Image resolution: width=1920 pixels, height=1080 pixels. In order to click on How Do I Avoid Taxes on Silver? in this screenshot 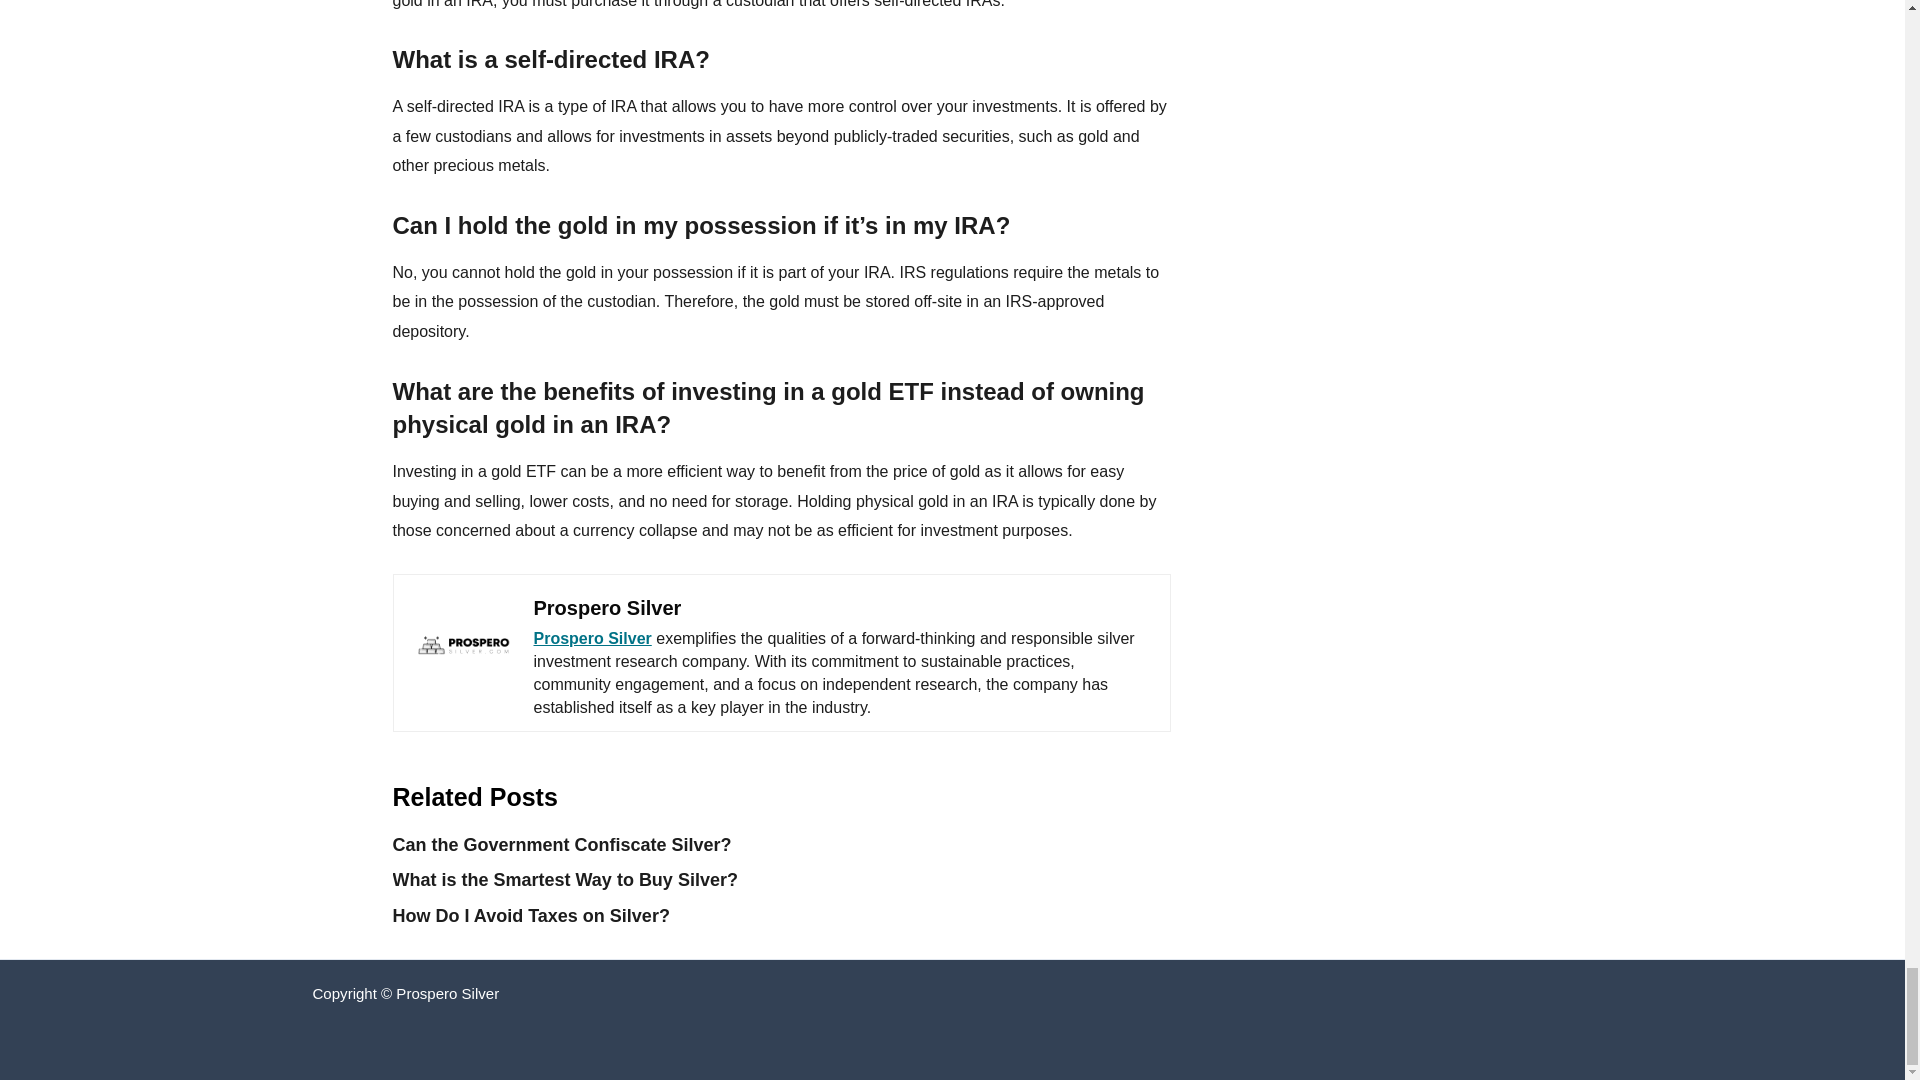, I will do `click(530, 916)`.